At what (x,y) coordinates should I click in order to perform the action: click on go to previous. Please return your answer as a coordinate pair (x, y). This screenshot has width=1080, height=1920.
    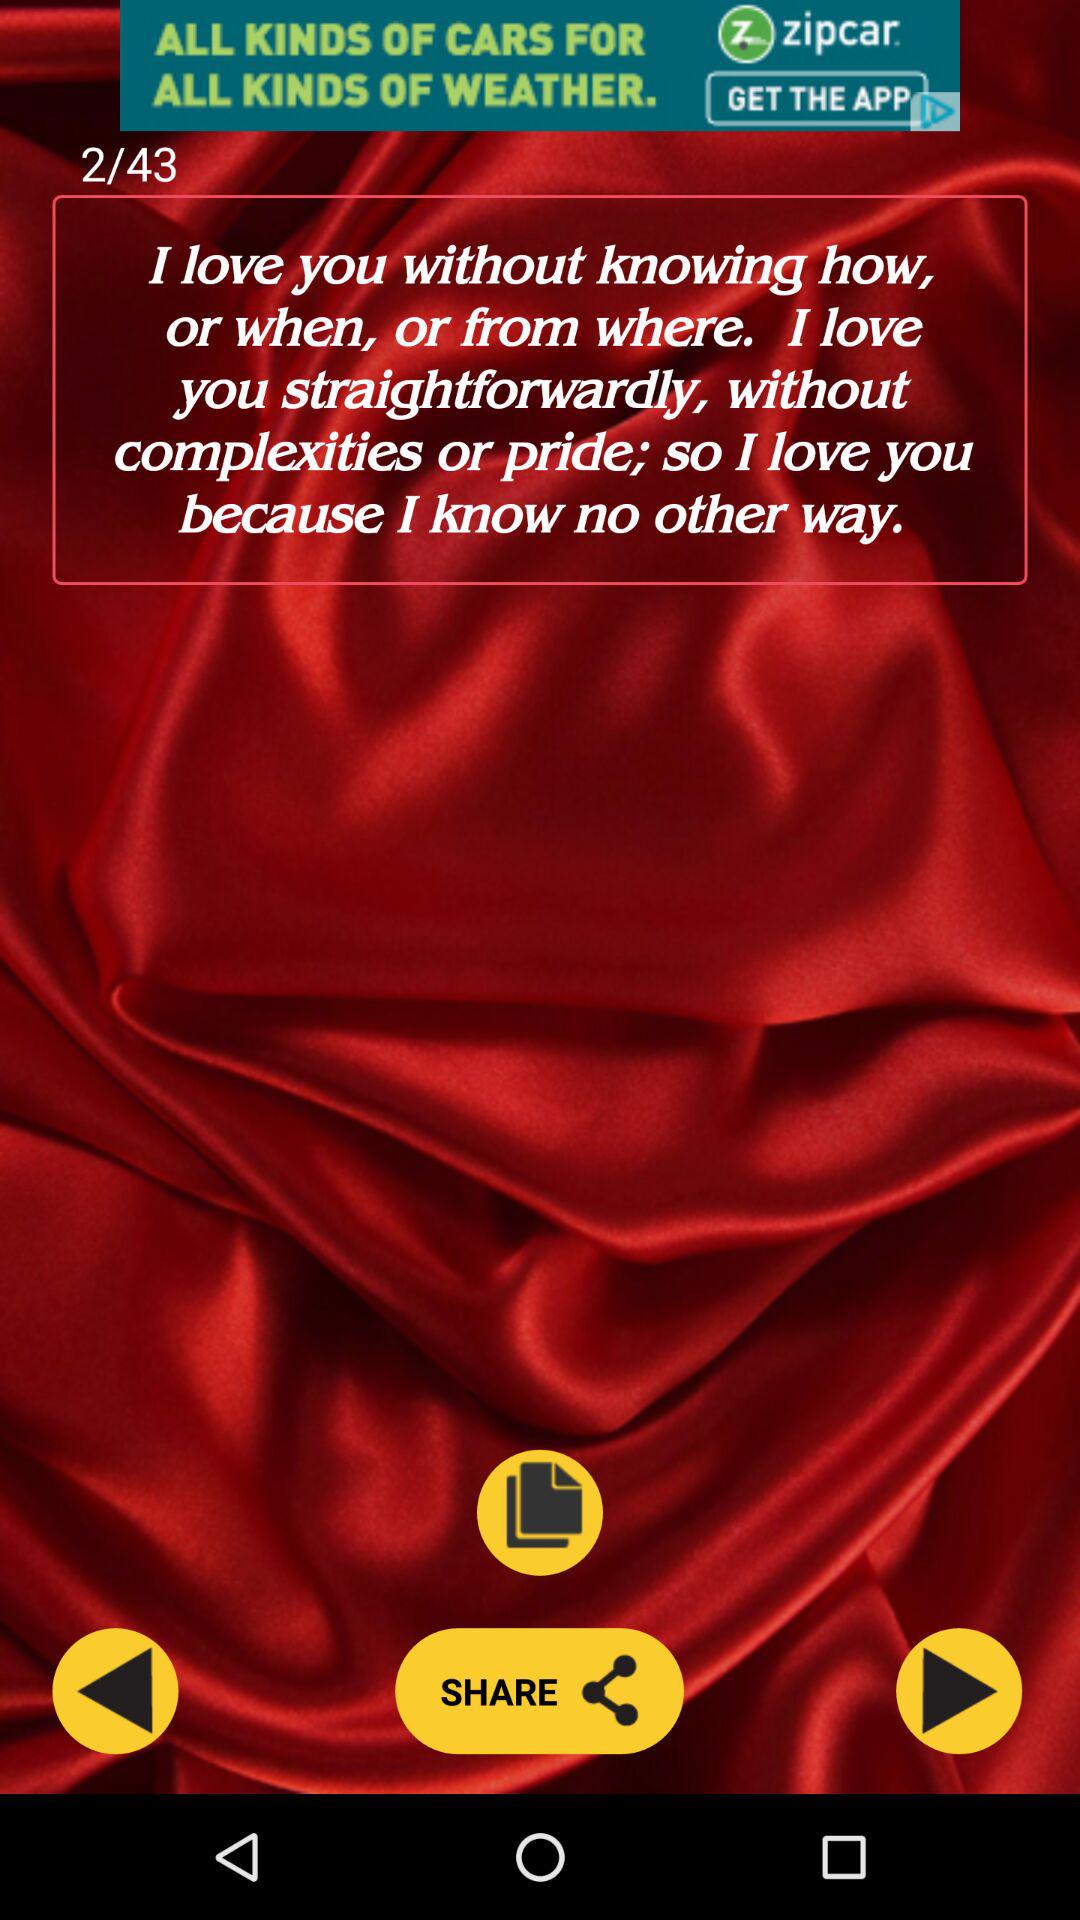
    Looking at the image, I should click on (115, 1691).